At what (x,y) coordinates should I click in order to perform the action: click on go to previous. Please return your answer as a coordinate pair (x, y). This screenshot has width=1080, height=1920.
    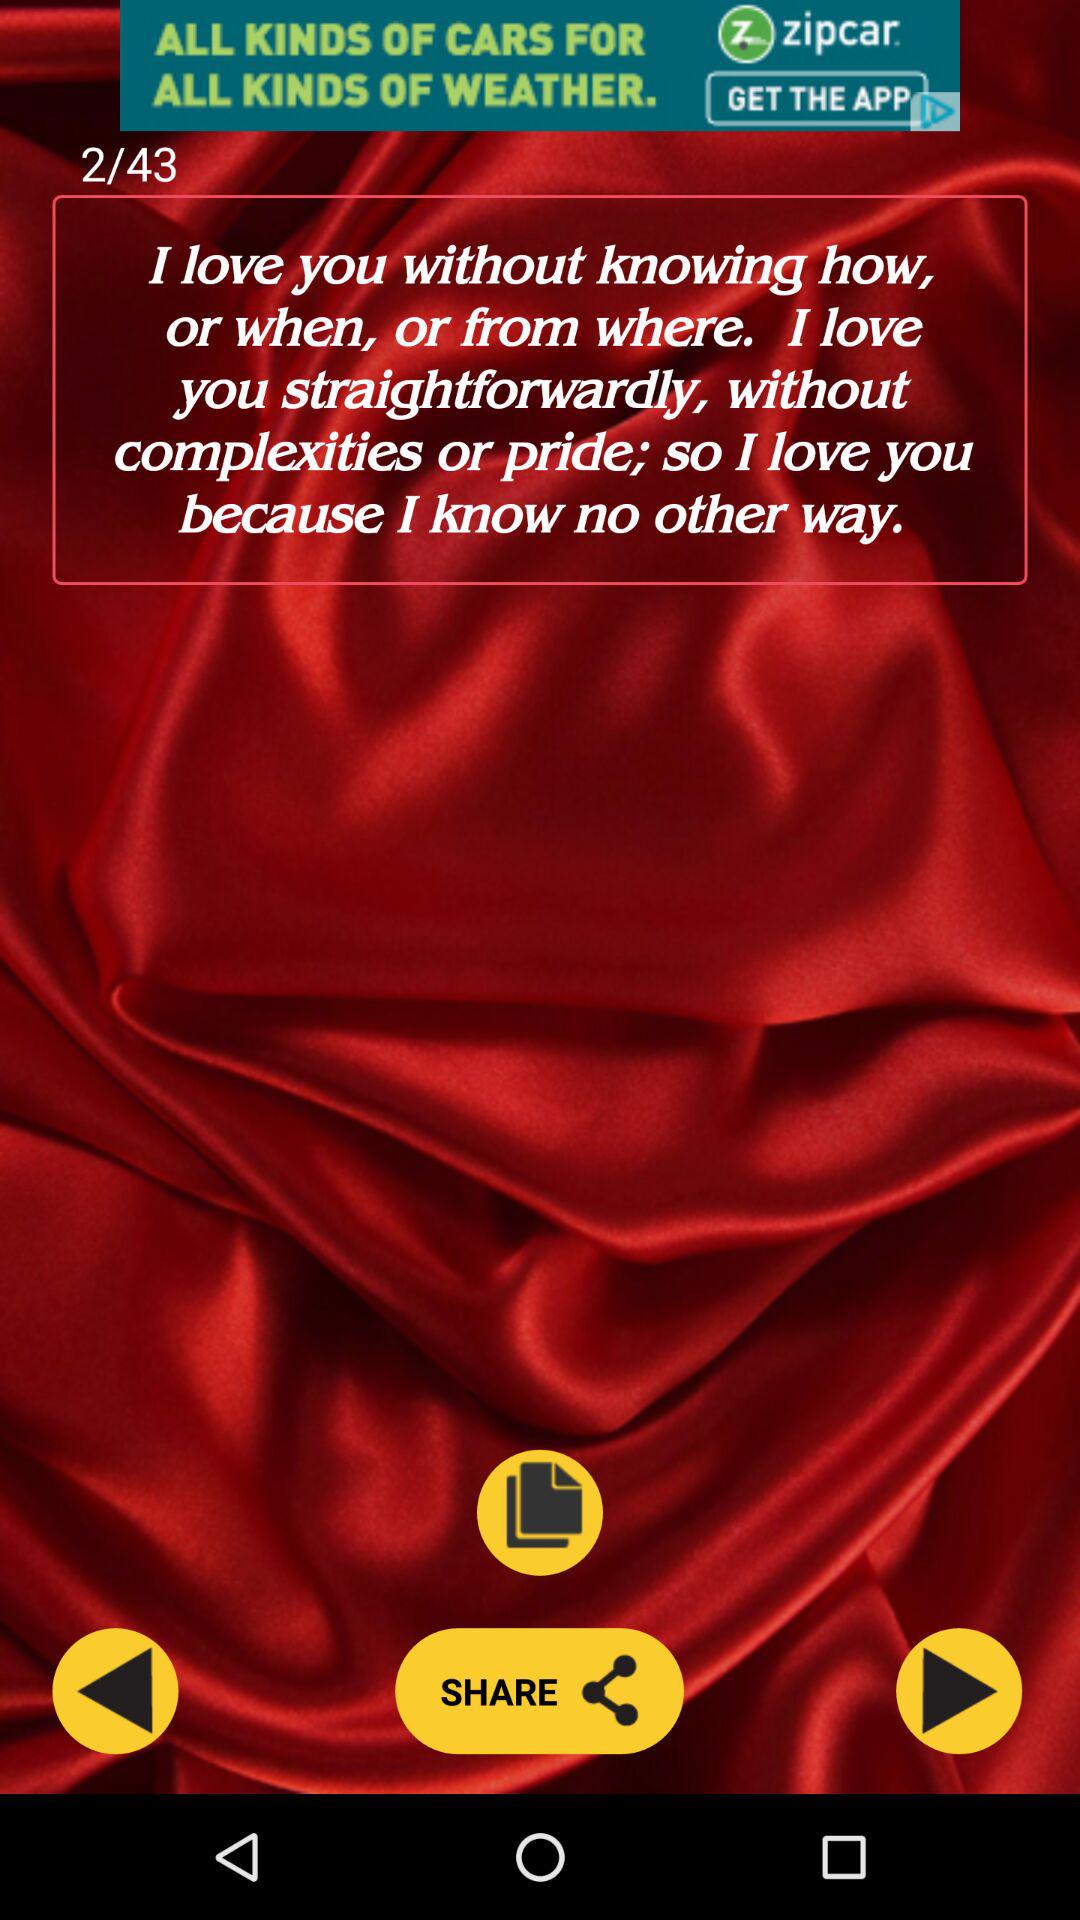
    Looking at the image, I should click on (115, 1691).